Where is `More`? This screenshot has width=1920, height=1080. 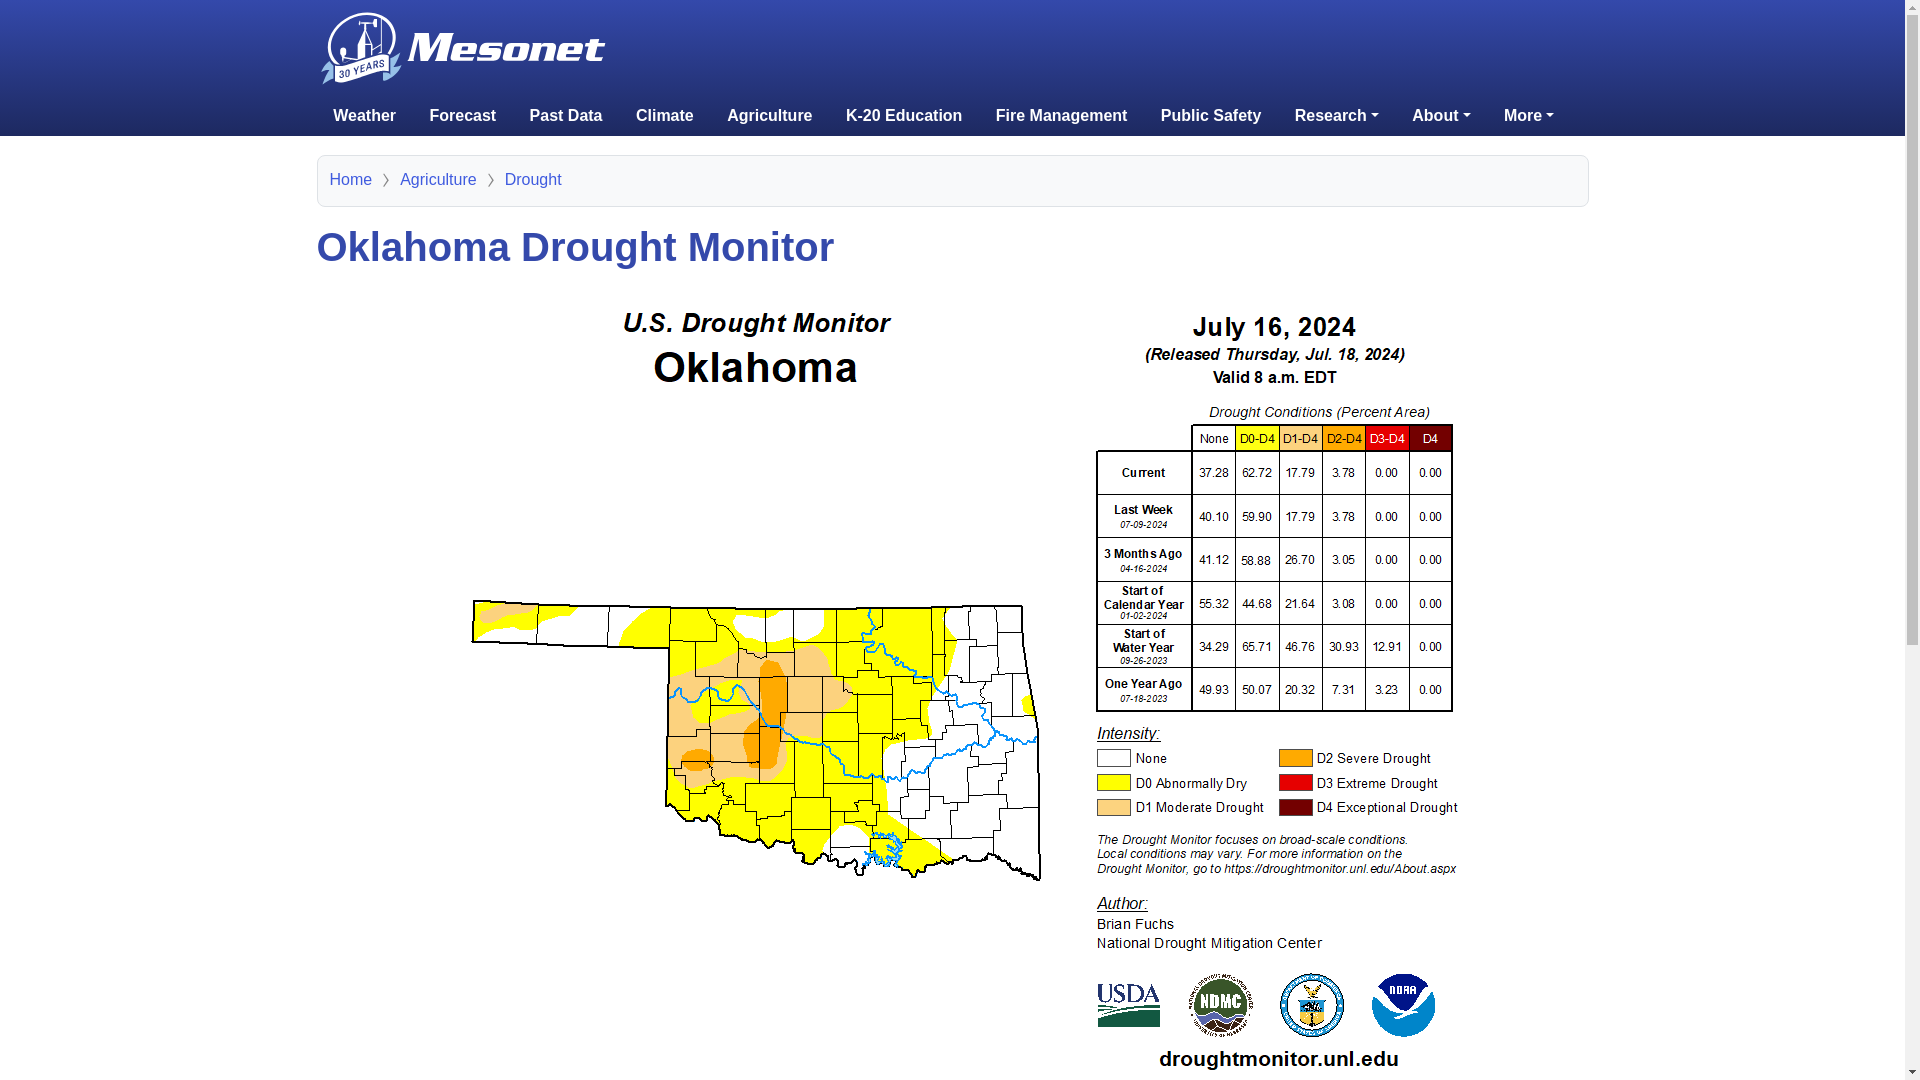
More is located at coordinates (1528, 116).